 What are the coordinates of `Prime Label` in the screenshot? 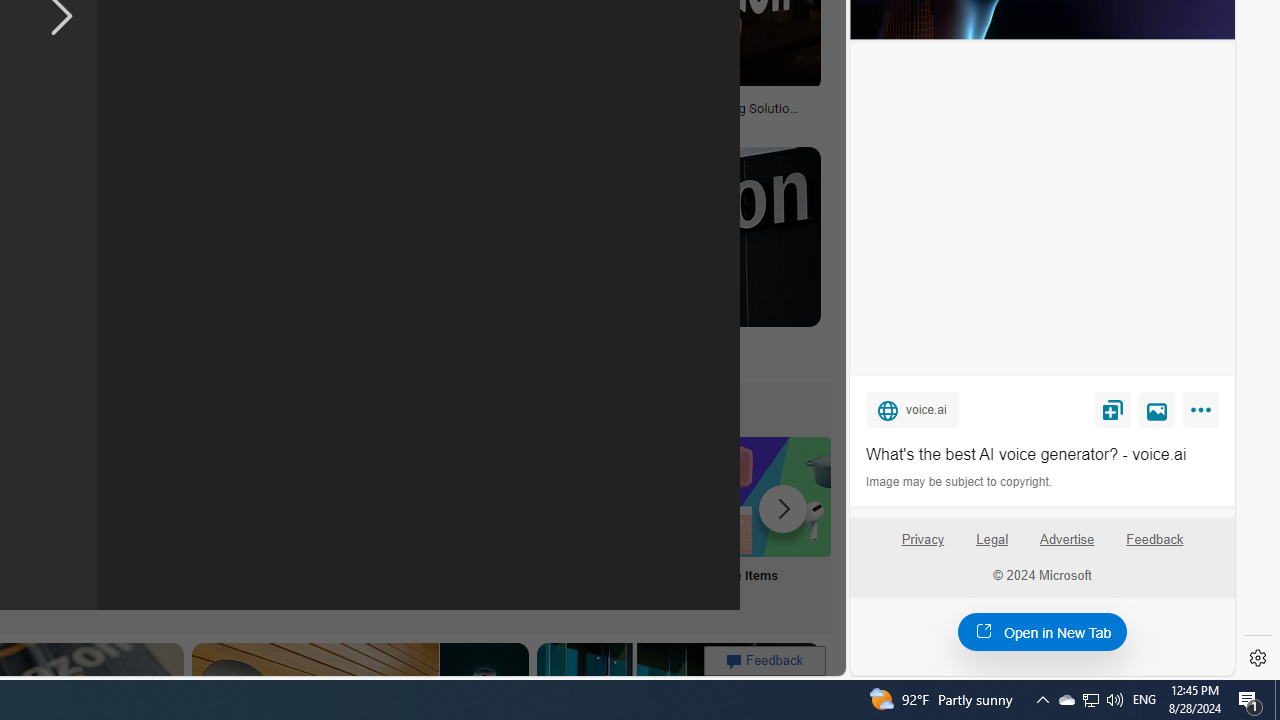 It's located at (512, 522).